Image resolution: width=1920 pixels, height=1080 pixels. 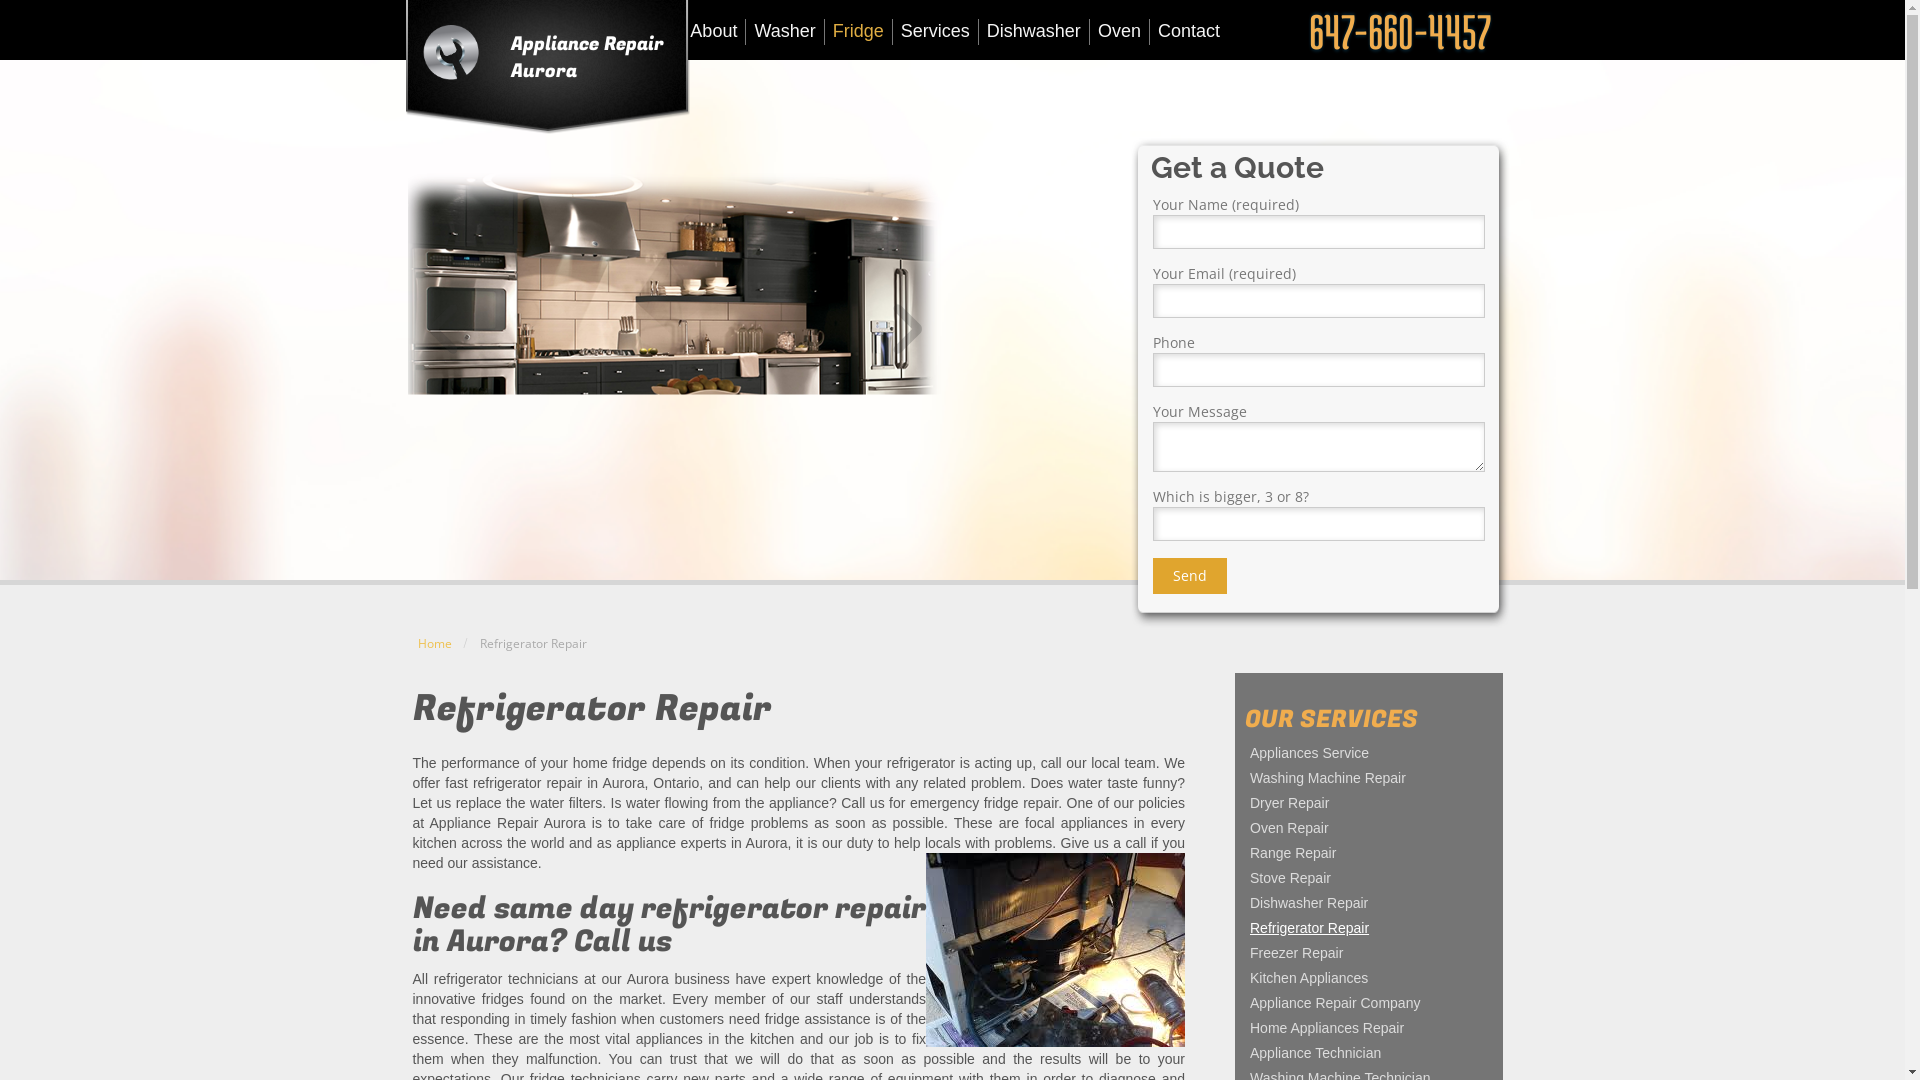 I want to click on Send, so click(x=1190, y=576).